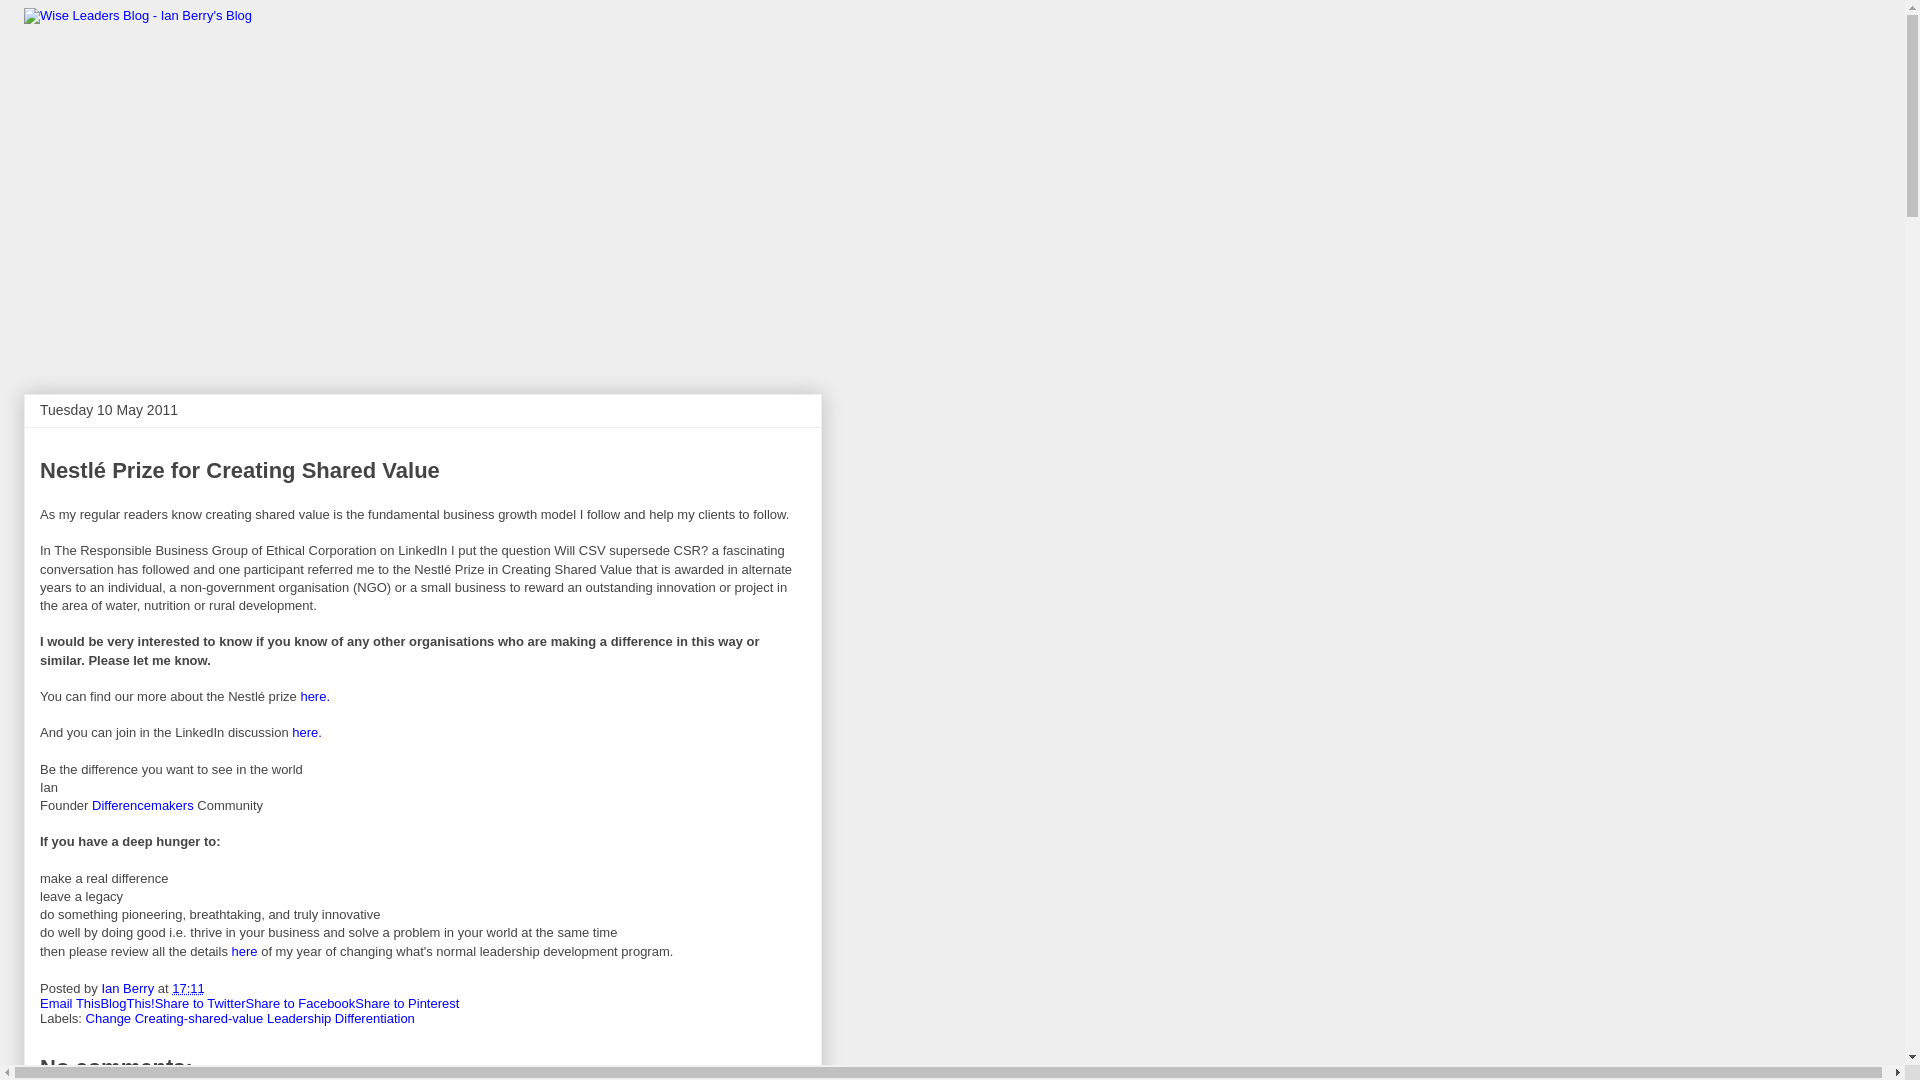 This screenshot has height=1080, width=1920. I want to click on Share to Twitter, so click(200, 1002).